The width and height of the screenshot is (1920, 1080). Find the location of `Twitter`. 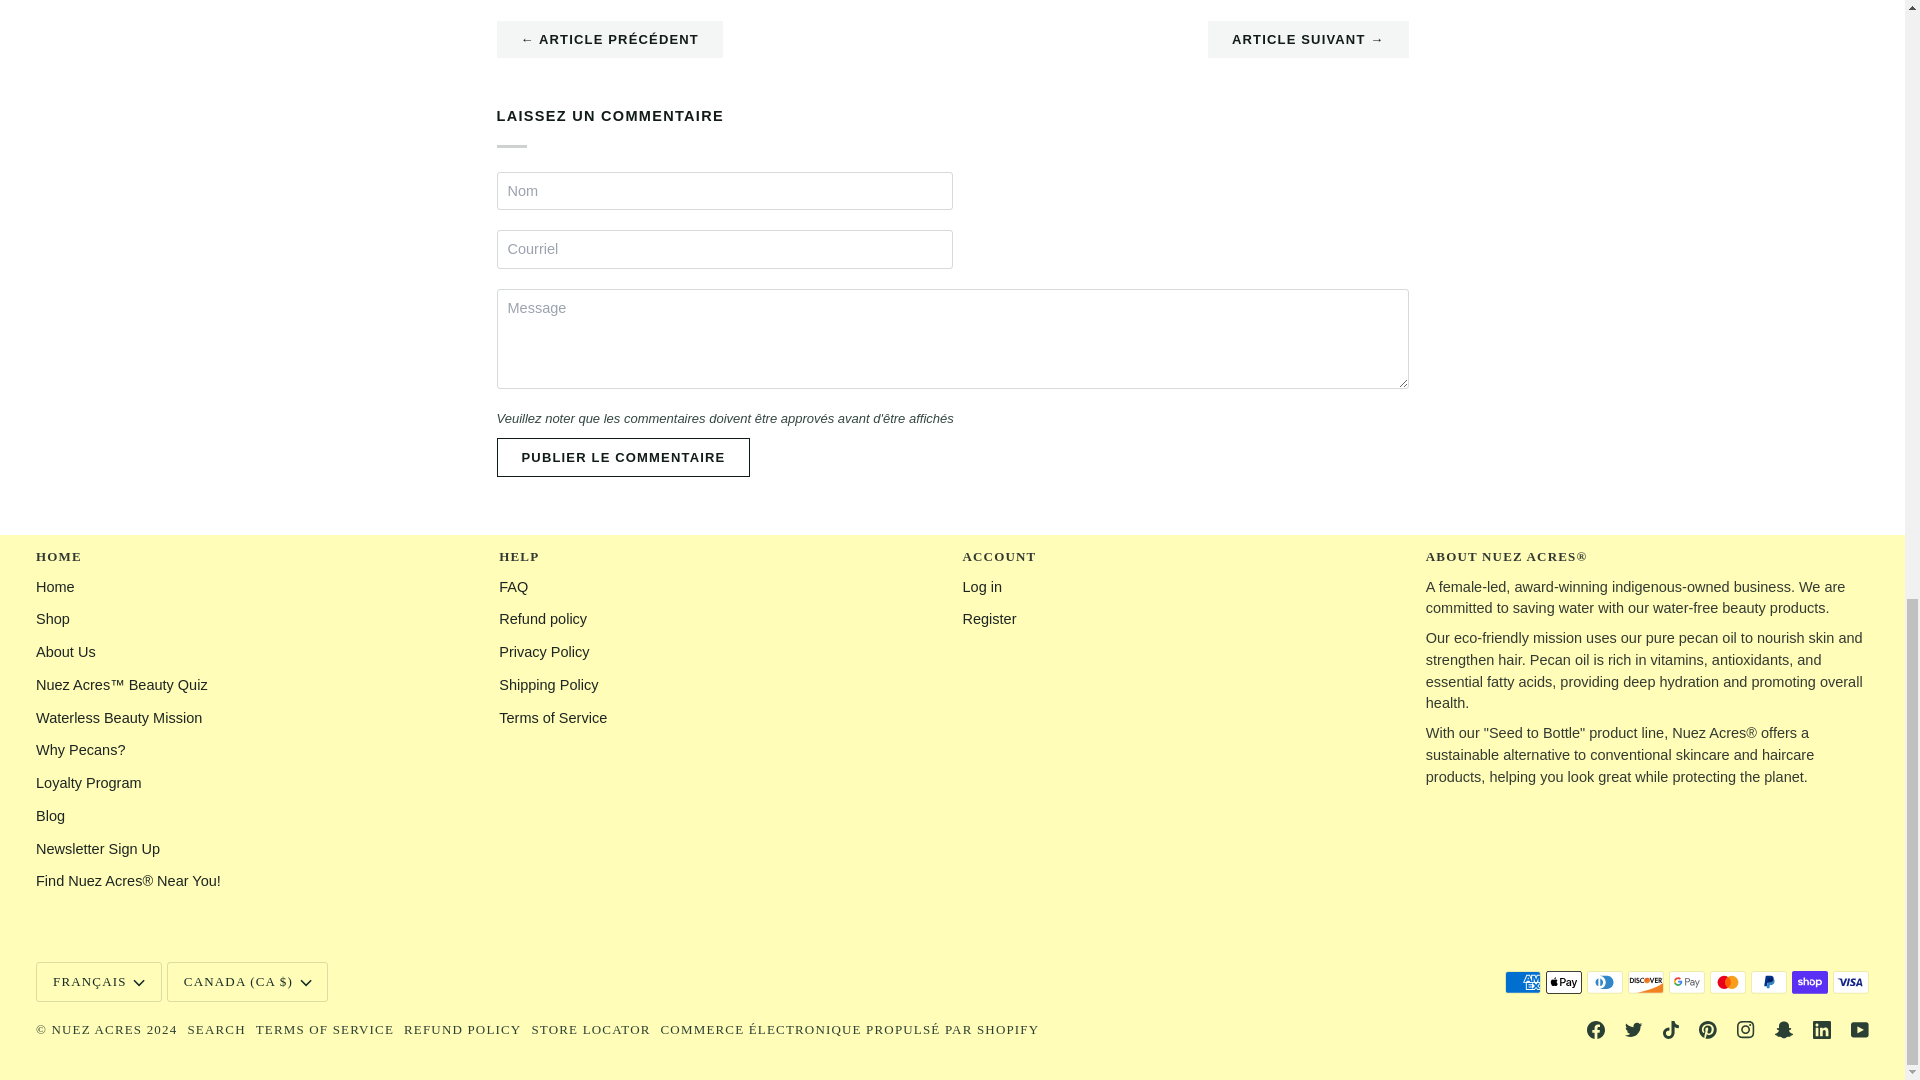

Twitter is located at coordinates (1634, 1029).